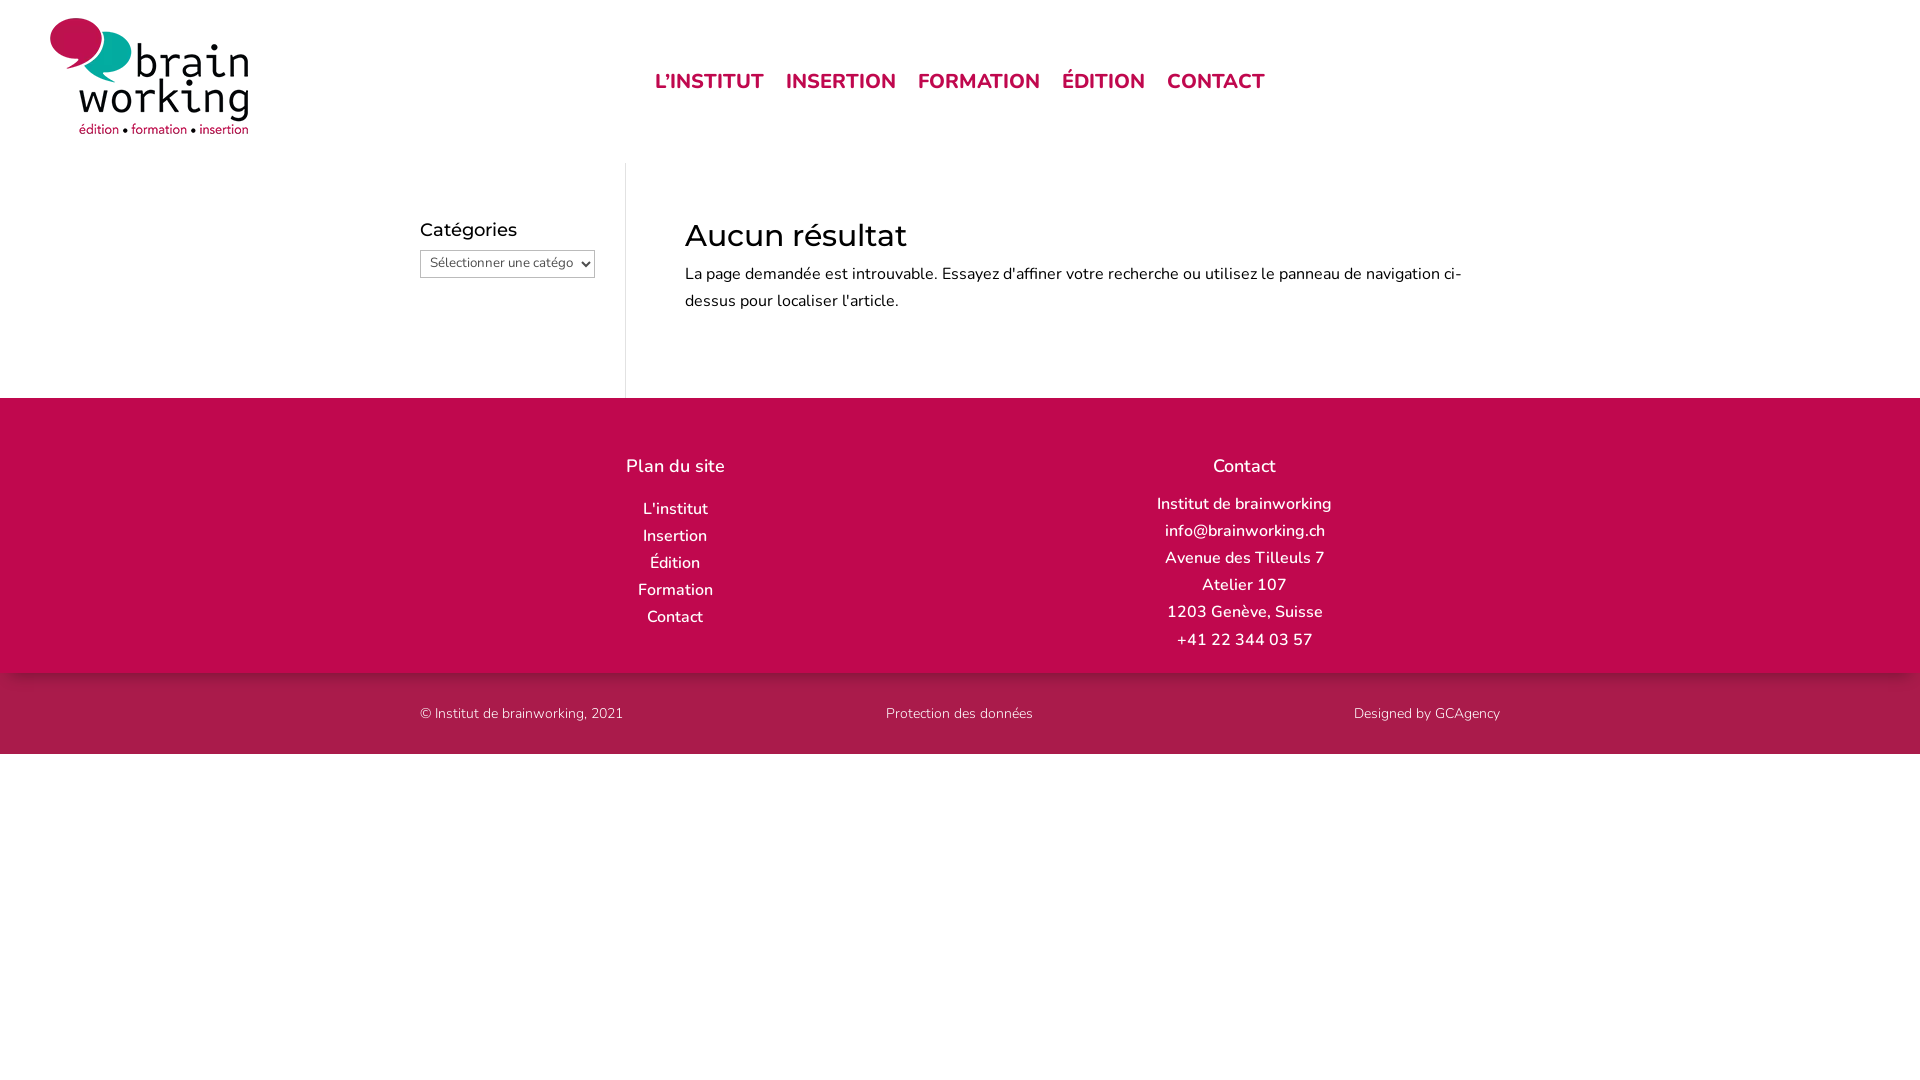  What do you see at coordinates (675, 617) in the screenshot?
I see `Contact` at bounding box center [675, 617].